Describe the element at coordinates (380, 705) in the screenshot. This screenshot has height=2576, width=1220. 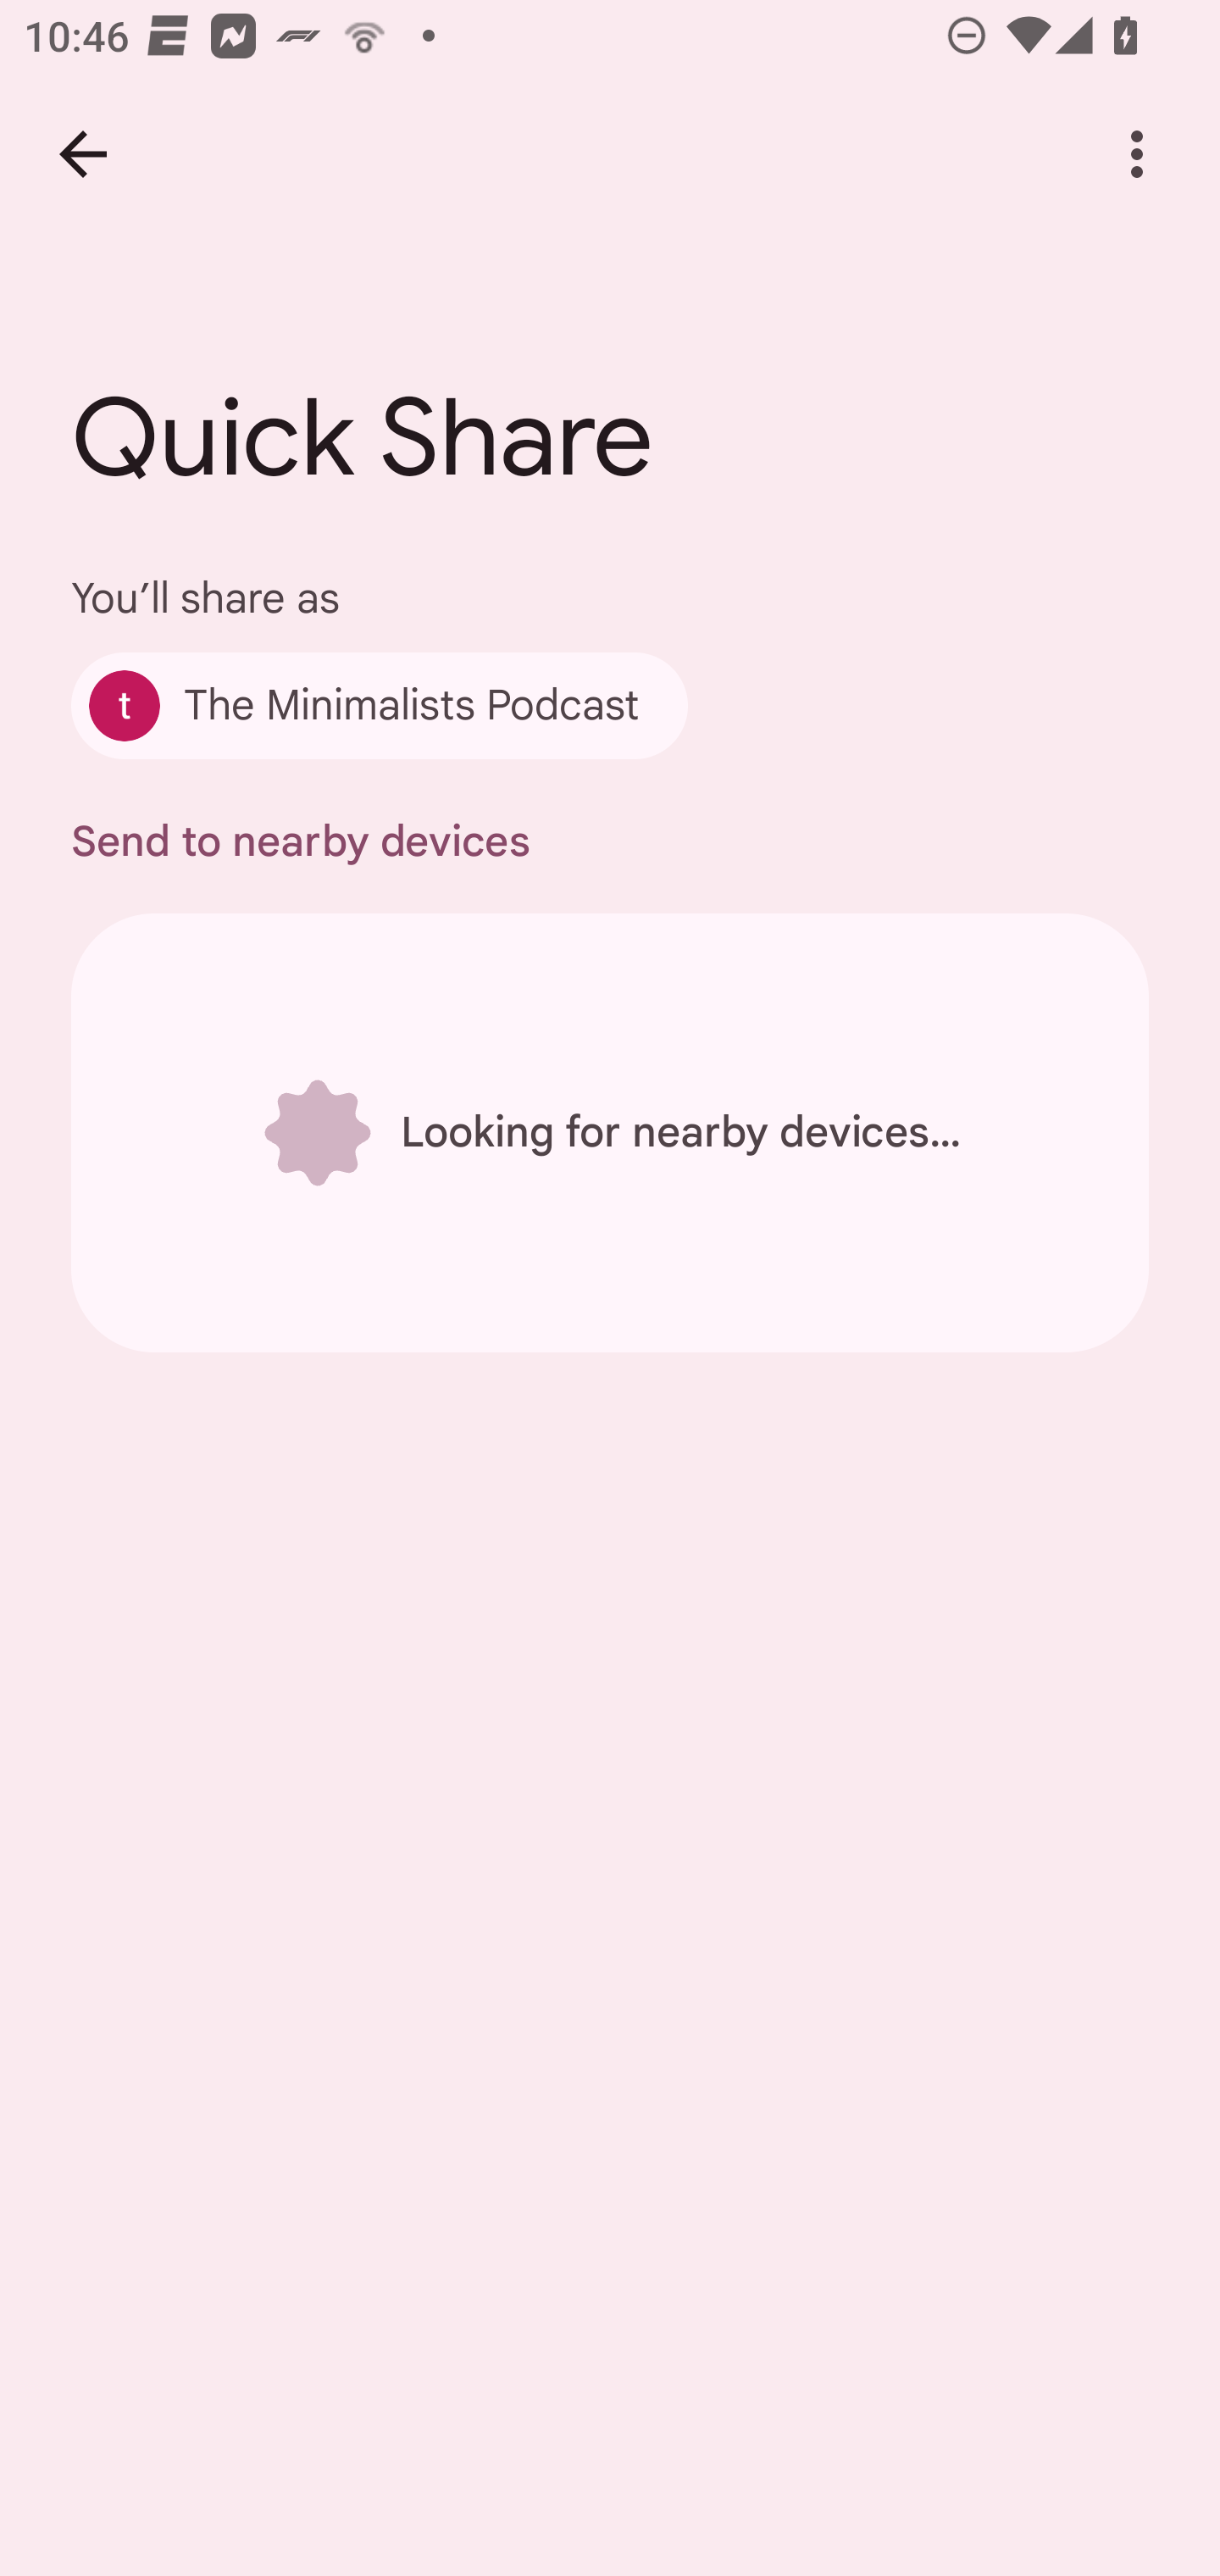
I see `The Minimalists Podcast` at that location.